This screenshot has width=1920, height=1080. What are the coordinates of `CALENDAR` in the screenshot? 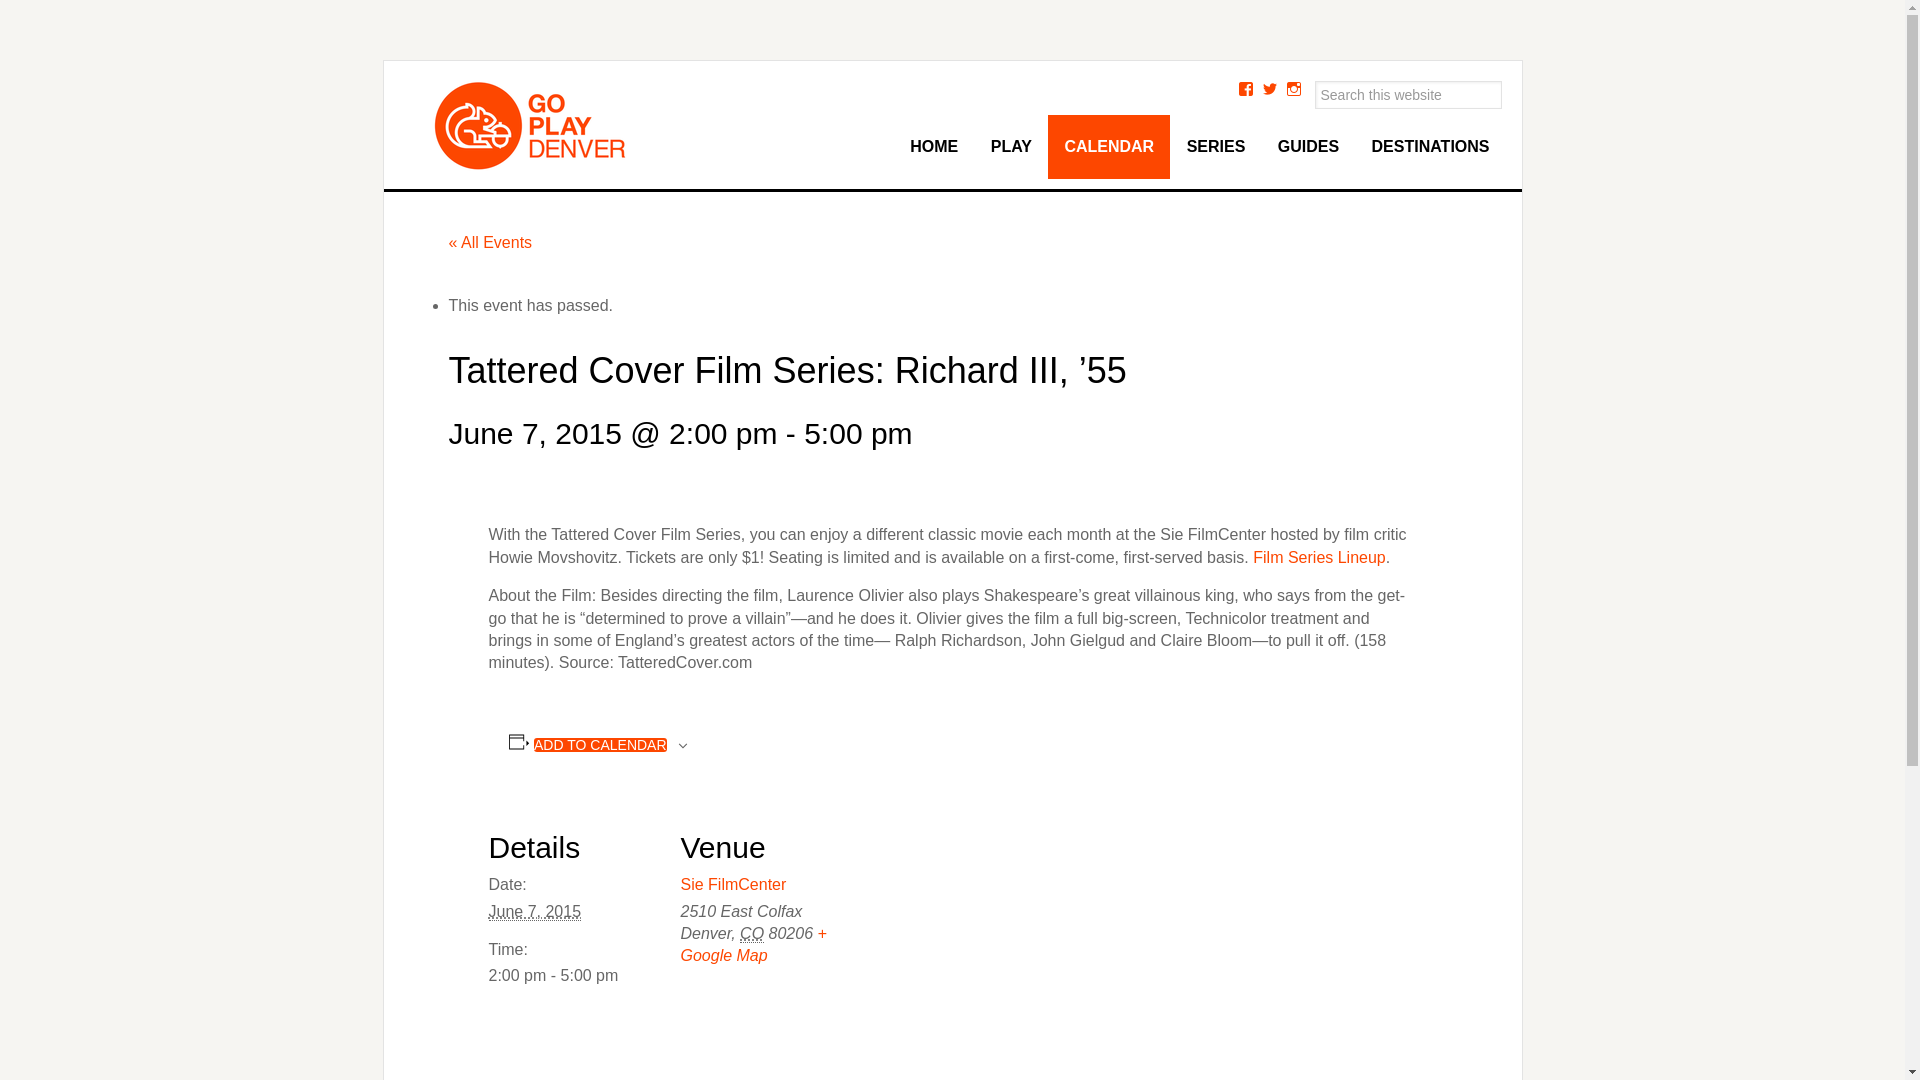 It's located at (1108, 146).